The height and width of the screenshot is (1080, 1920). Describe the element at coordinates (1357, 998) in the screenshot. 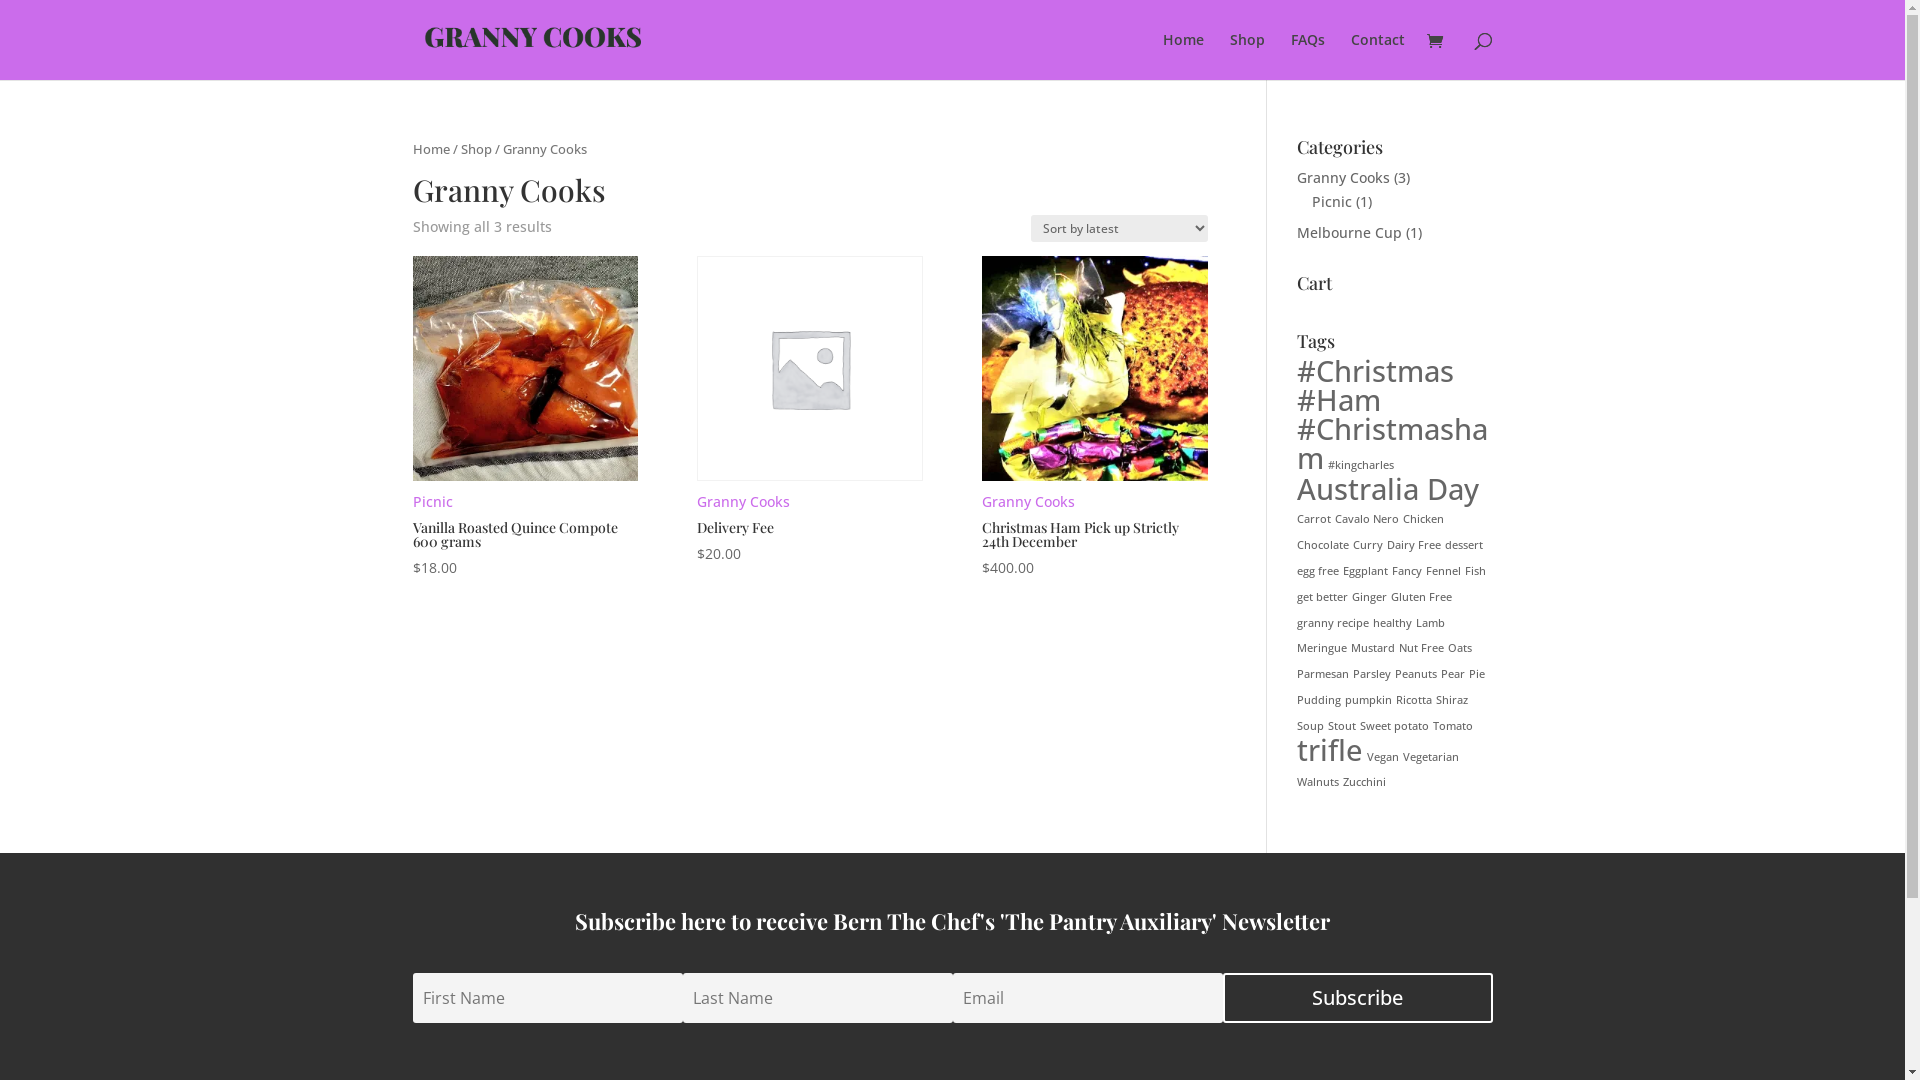

I see `Subscribe` at that location.